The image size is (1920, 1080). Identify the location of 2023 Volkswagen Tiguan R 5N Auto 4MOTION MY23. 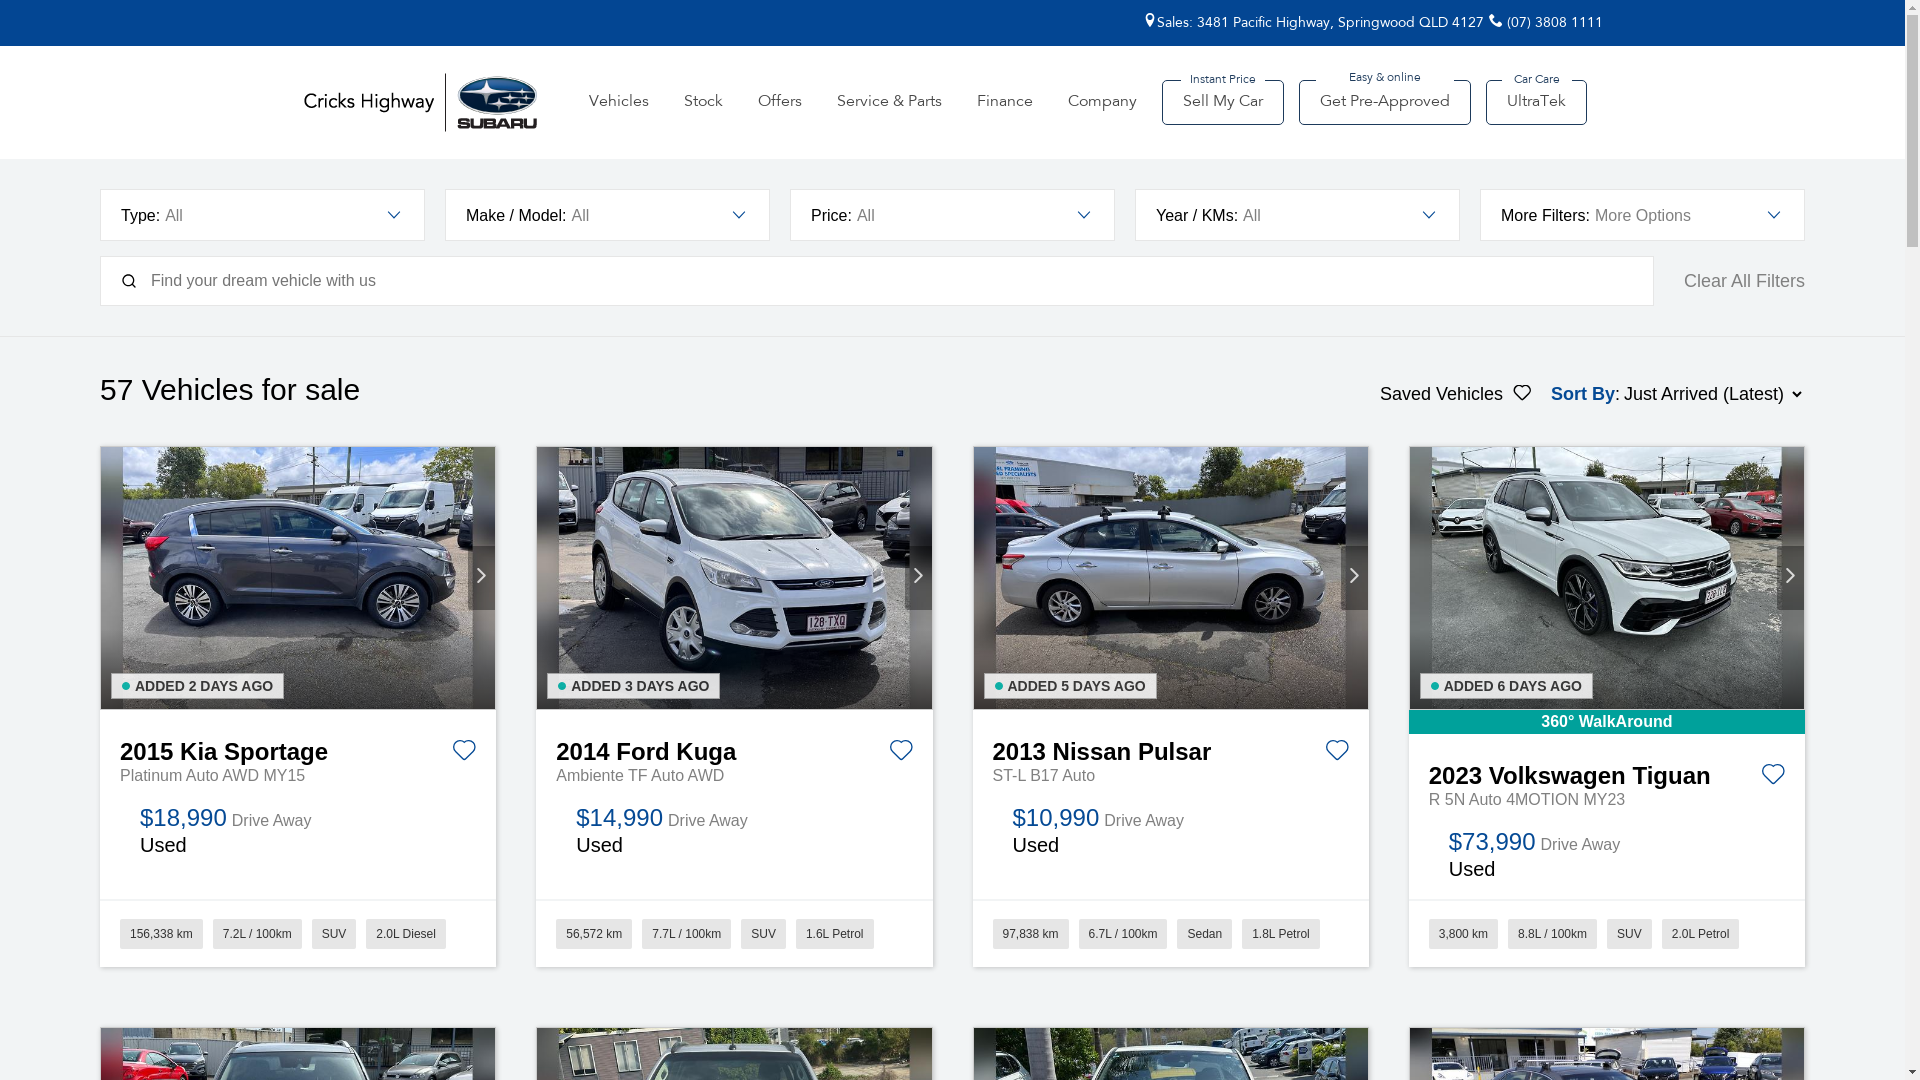
(1607, 578).